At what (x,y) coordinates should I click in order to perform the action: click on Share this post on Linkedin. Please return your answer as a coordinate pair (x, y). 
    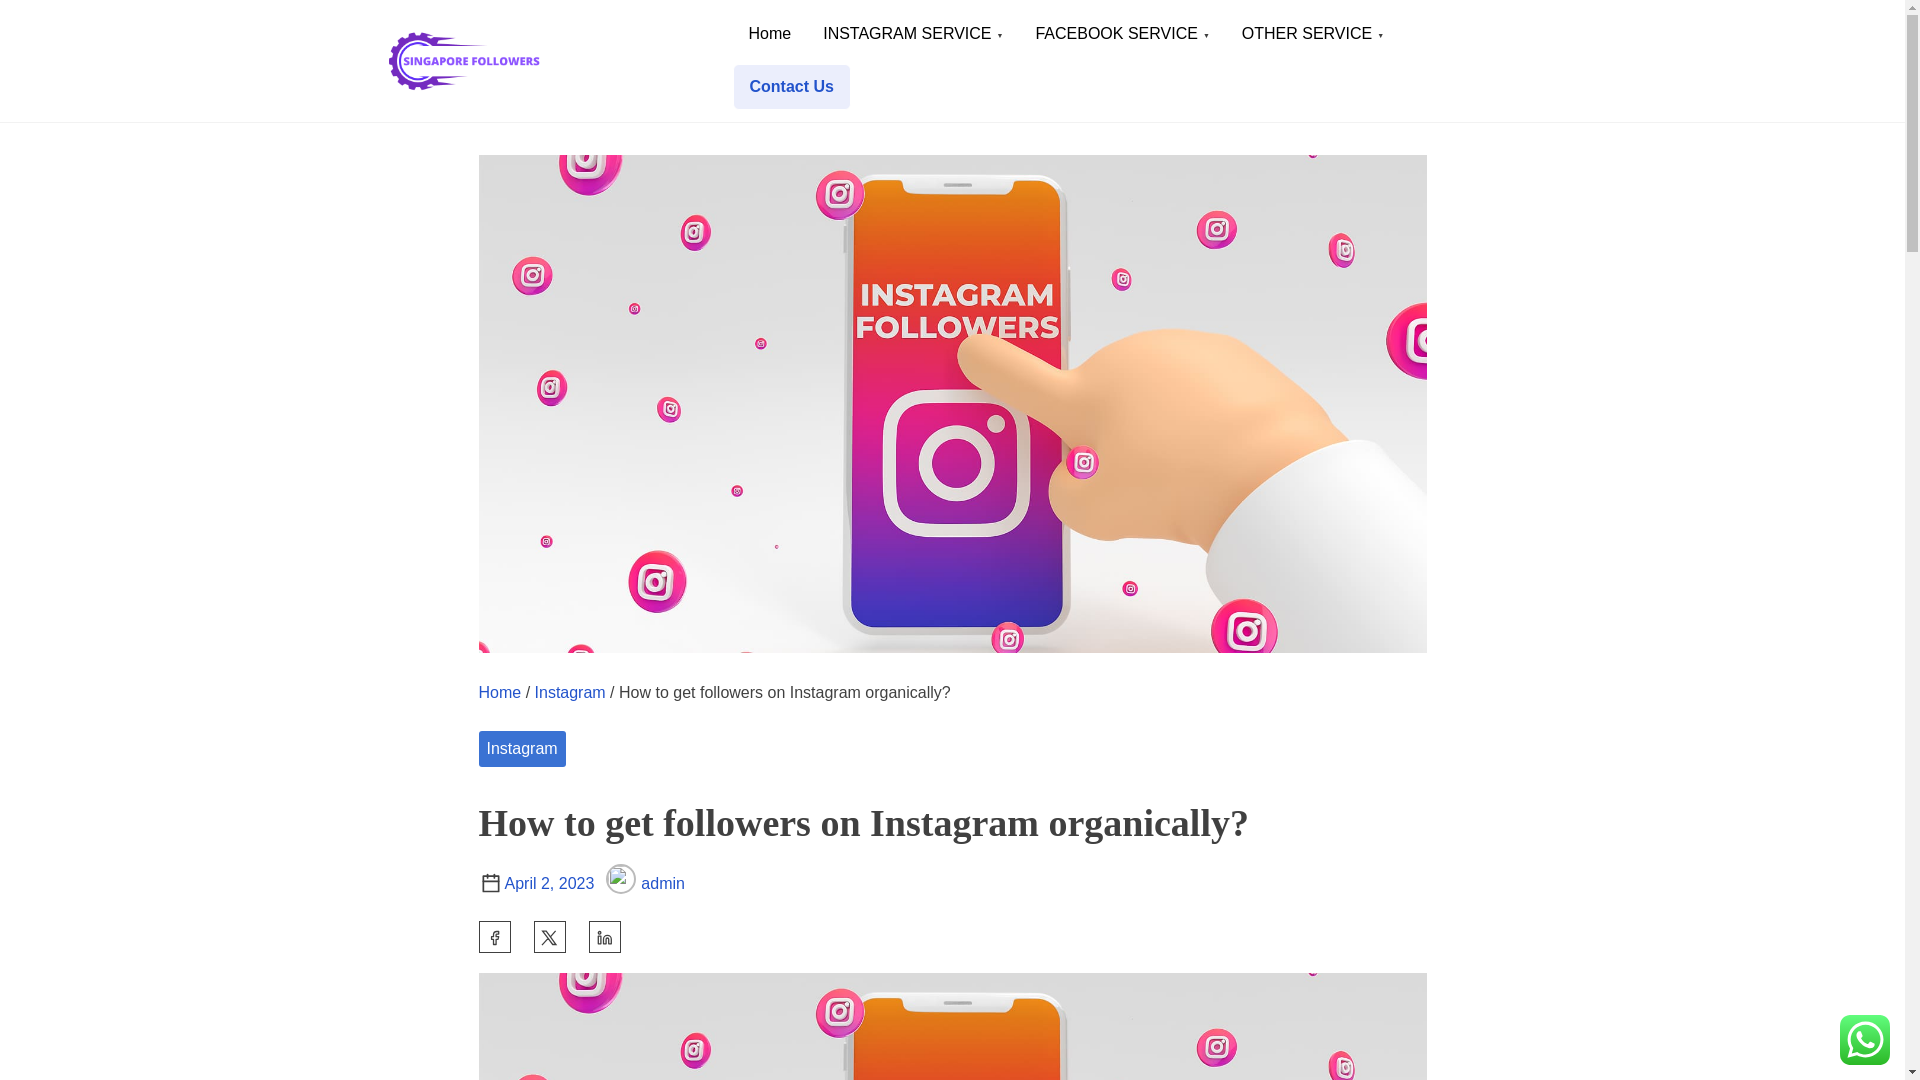
    Looking at the image, I should click on (604, 936).